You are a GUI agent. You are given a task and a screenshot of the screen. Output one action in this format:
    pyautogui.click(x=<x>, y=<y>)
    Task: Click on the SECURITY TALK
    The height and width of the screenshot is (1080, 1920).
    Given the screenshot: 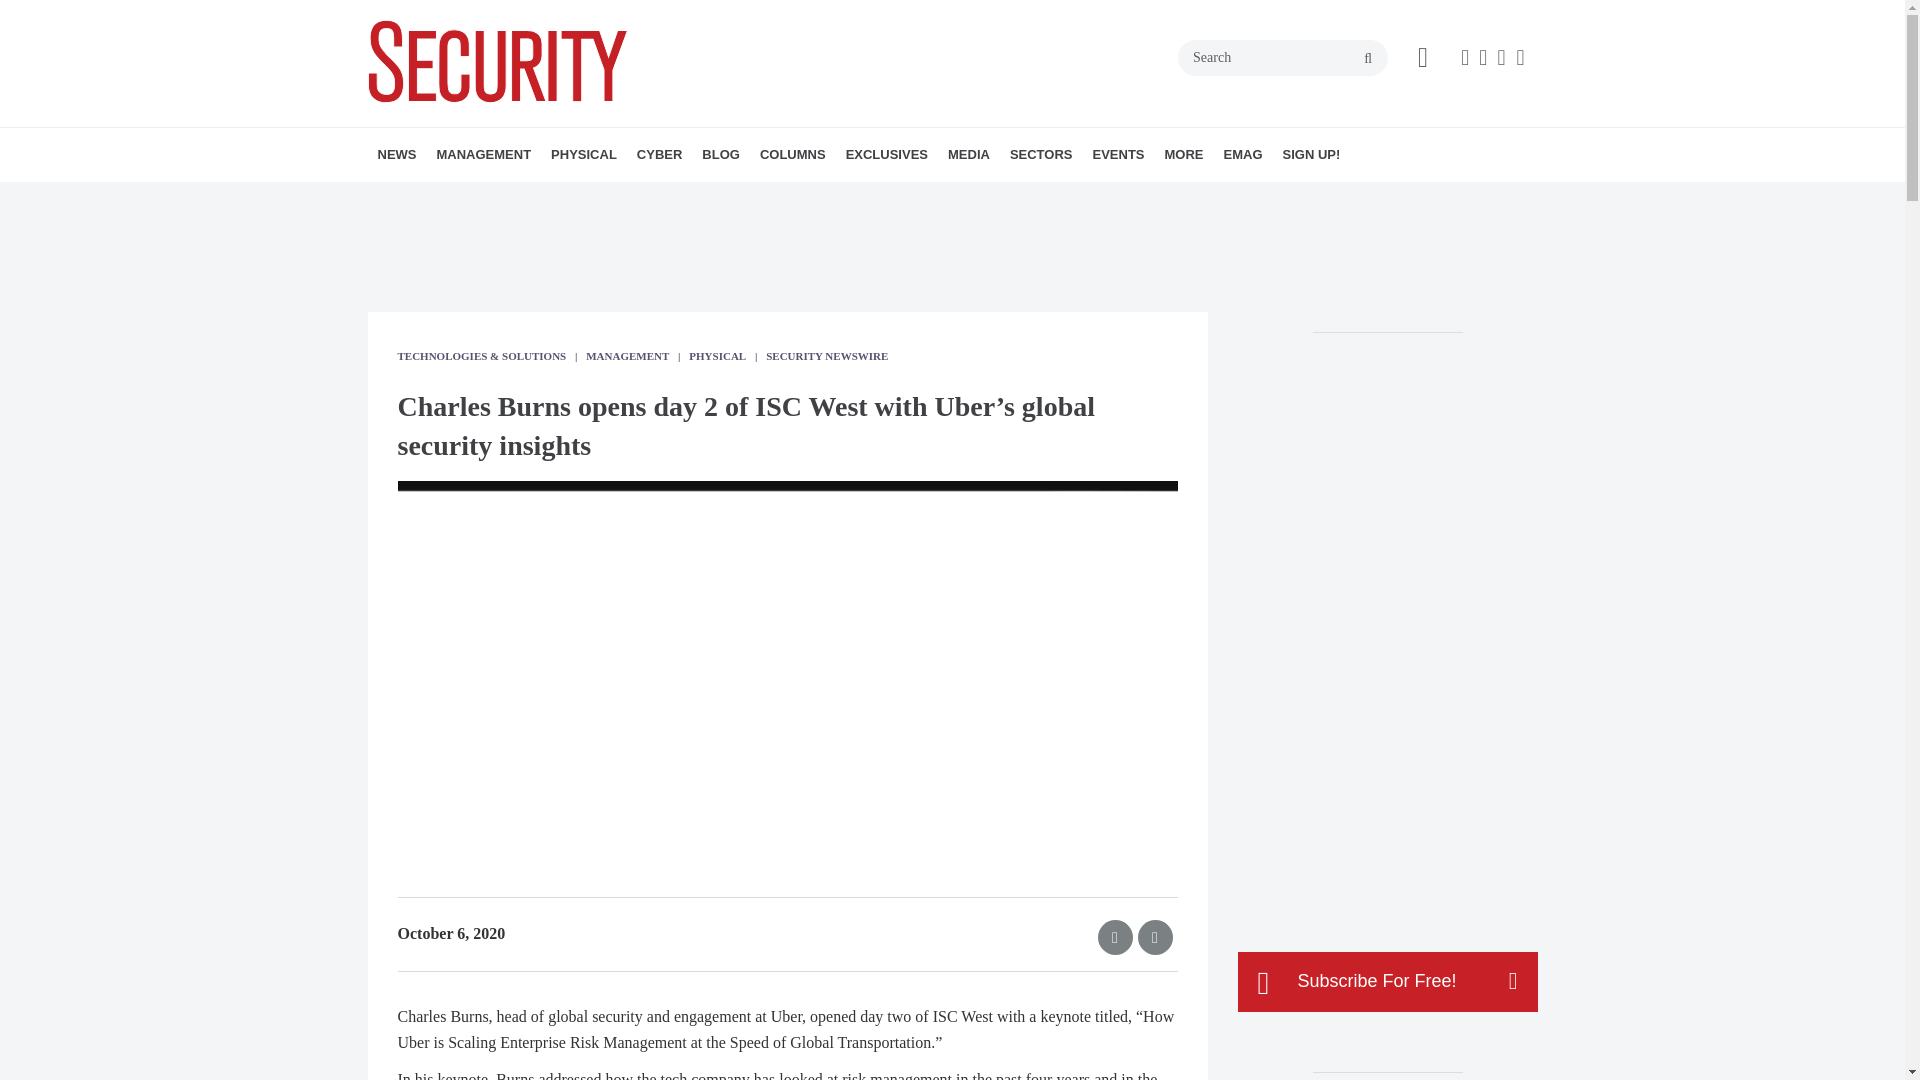 What is the action you would take?
    pyautogui.click(x=892, y=198)
    